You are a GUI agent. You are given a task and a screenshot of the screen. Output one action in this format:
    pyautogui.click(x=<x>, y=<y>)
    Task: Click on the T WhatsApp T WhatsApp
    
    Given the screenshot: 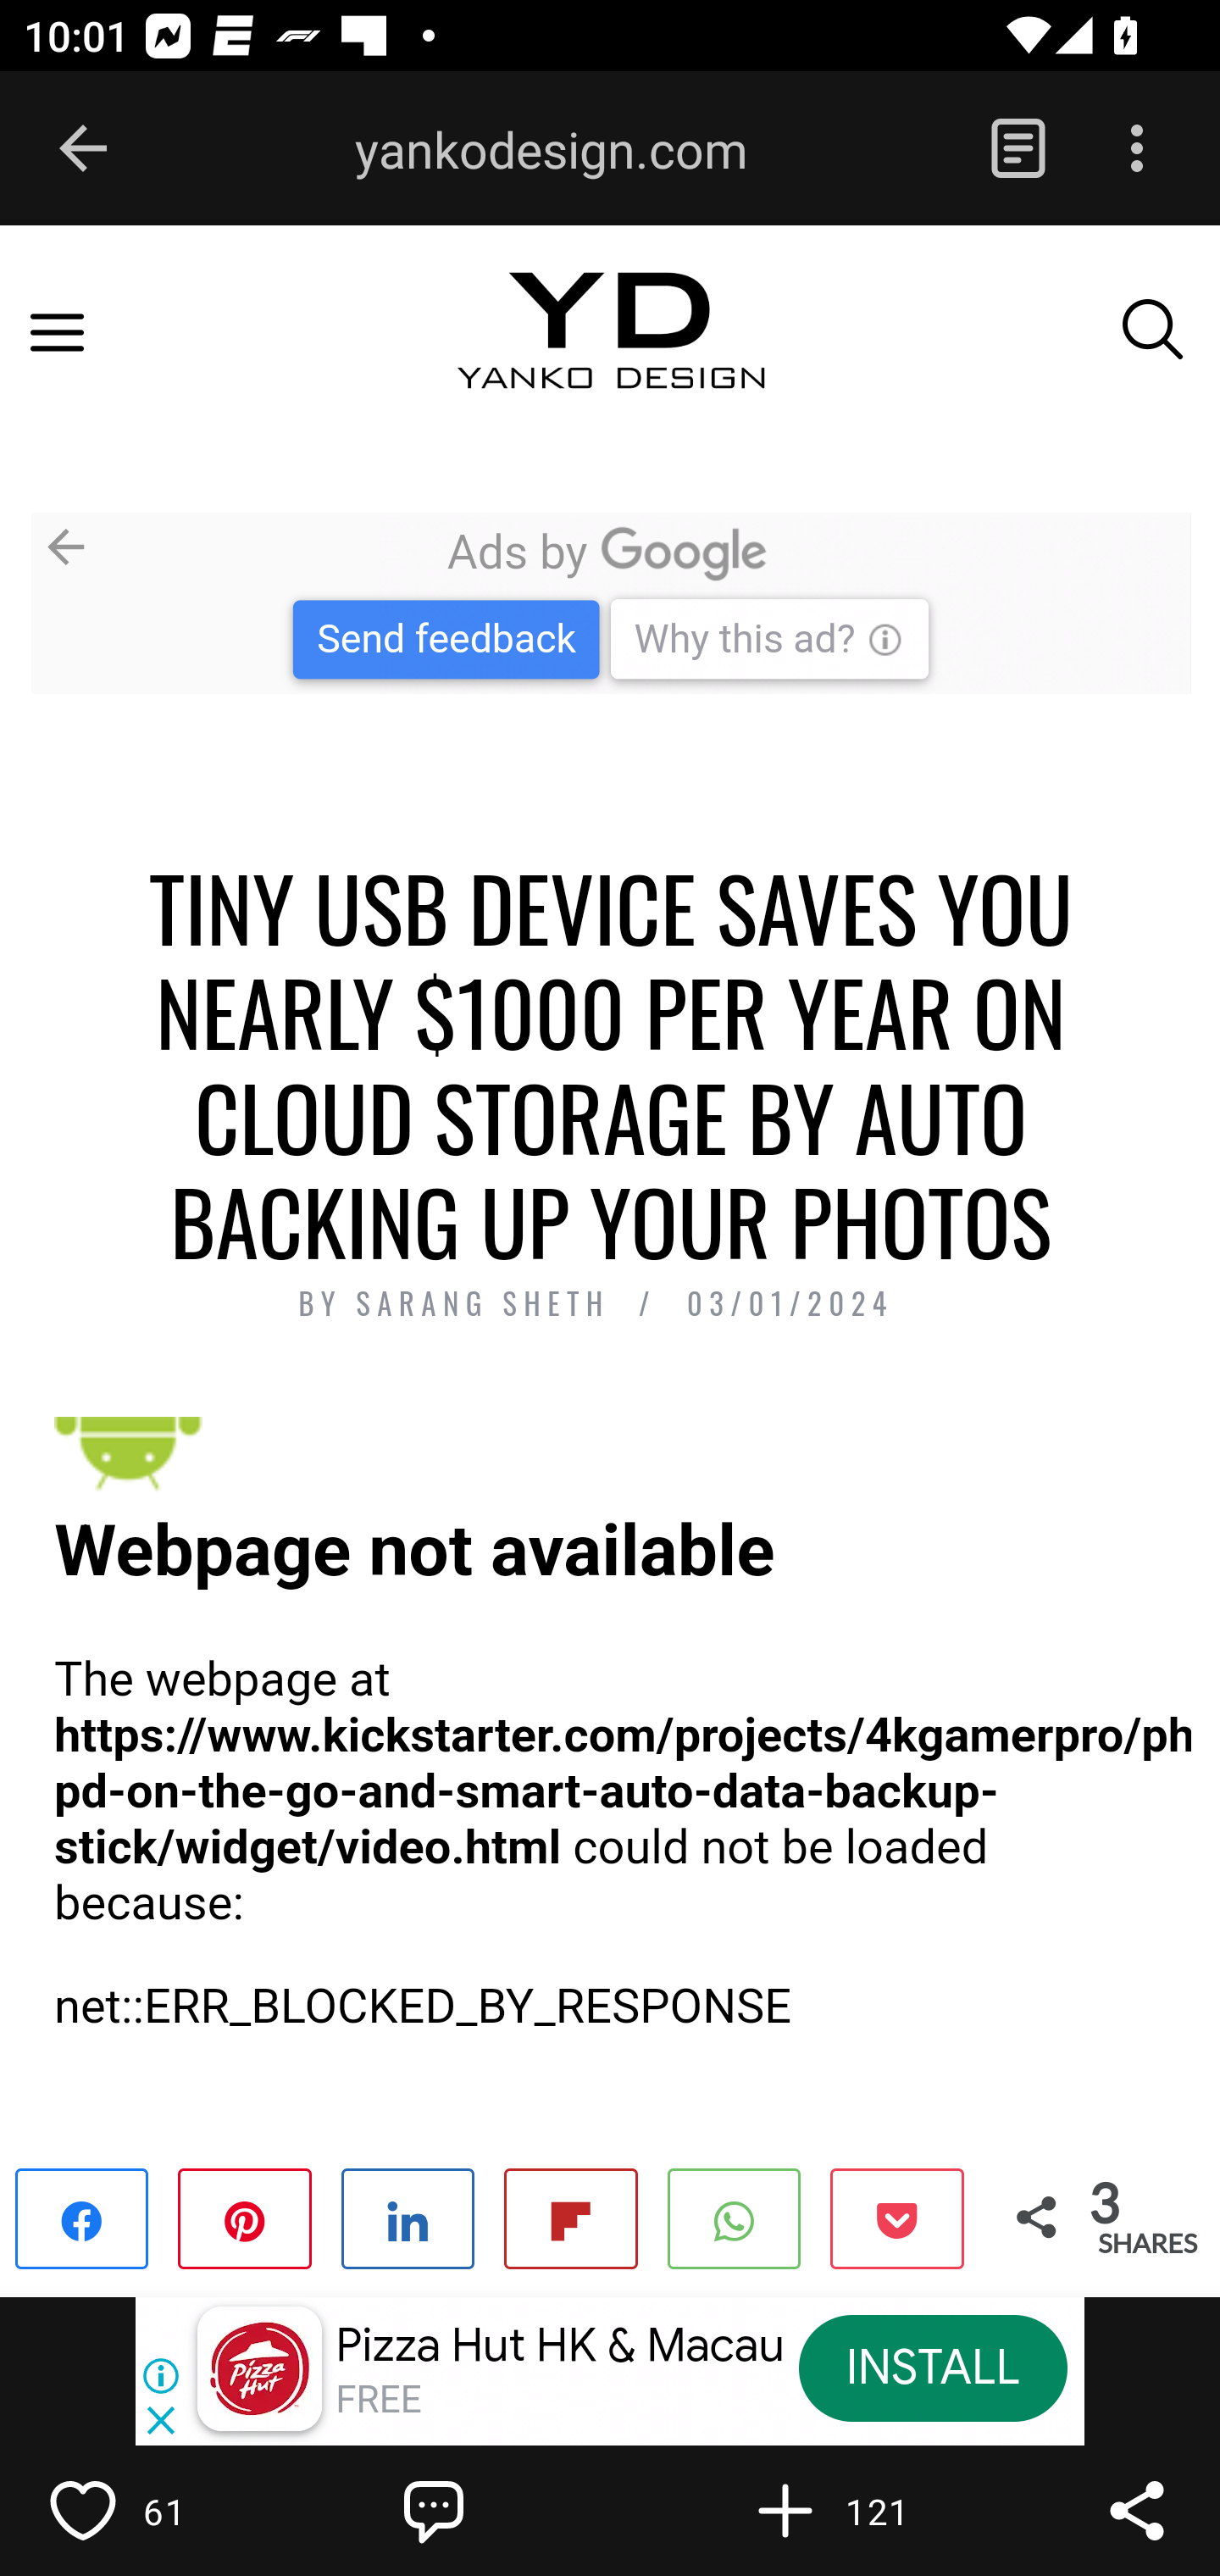 What is the action you would take?
    pyautogui.click(x=735, y=2217)
    